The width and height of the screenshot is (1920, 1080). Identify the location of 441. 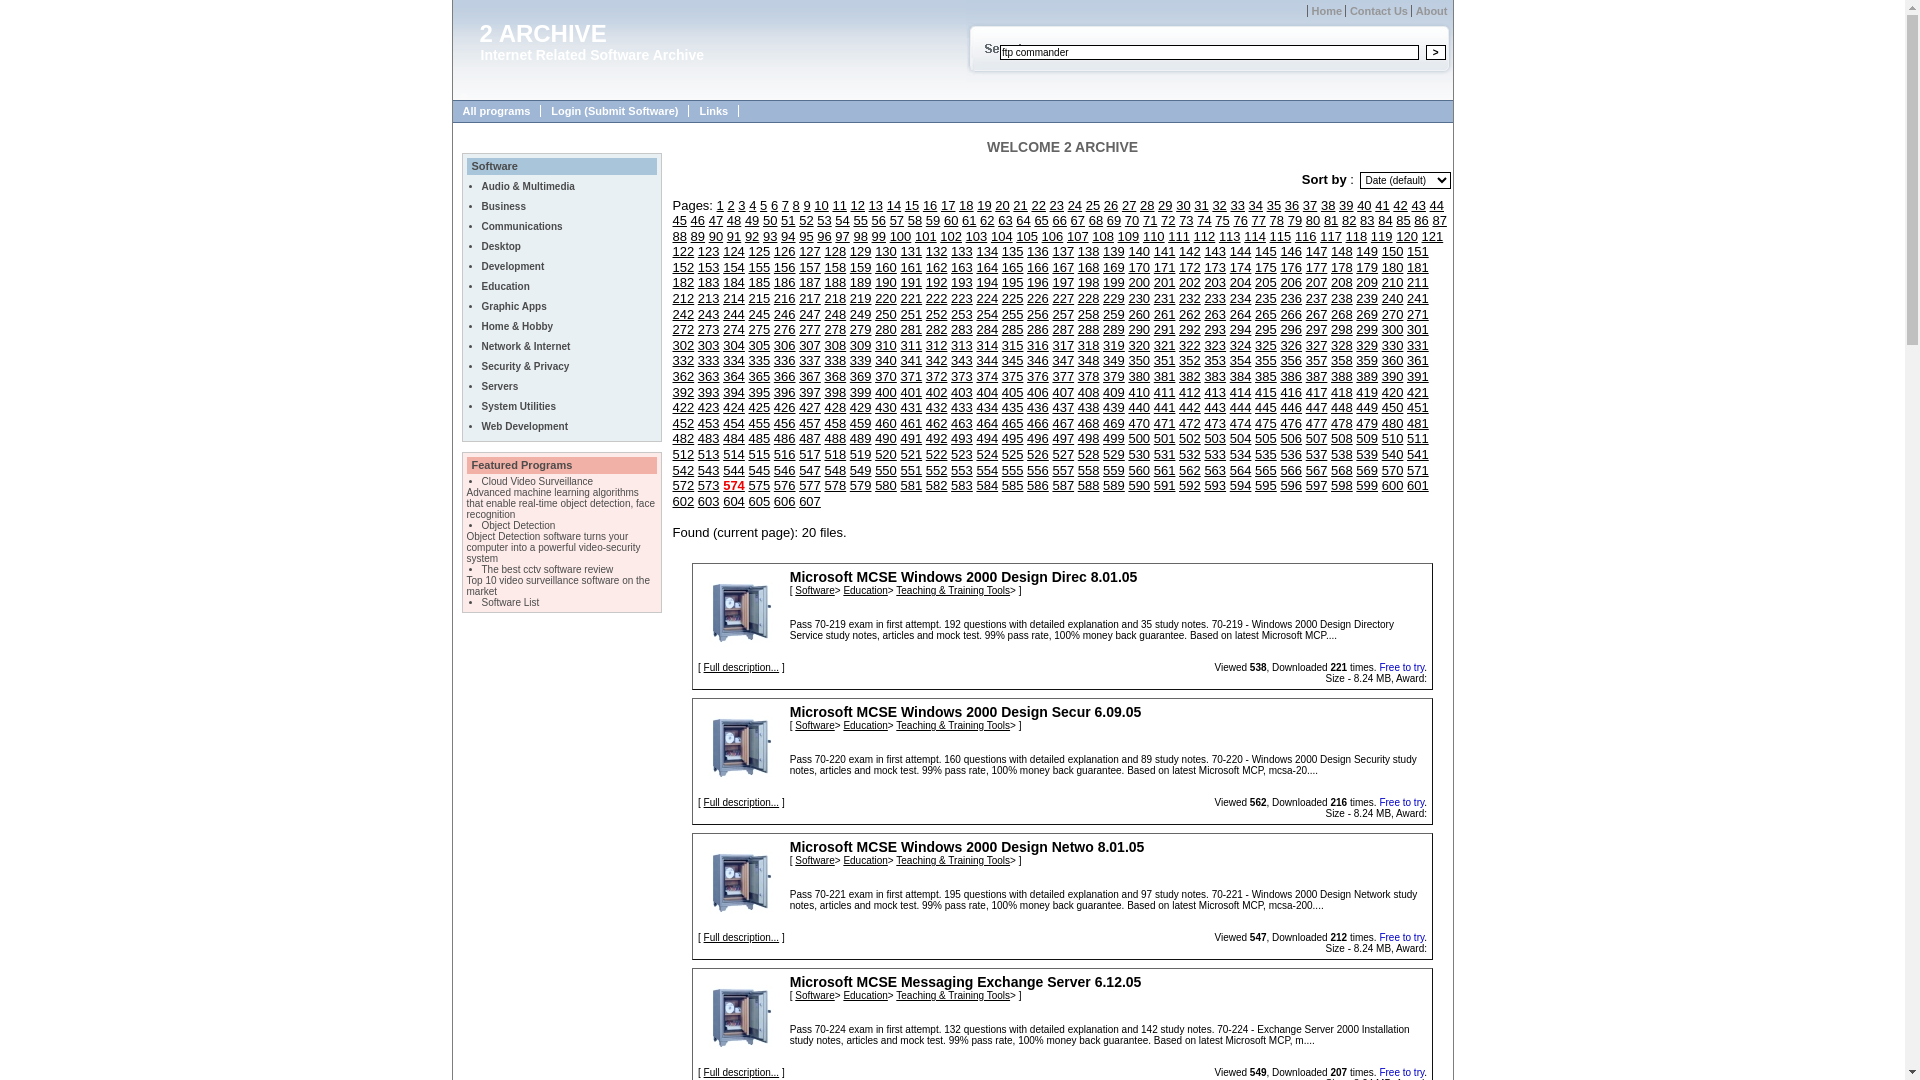
(1165, 408).